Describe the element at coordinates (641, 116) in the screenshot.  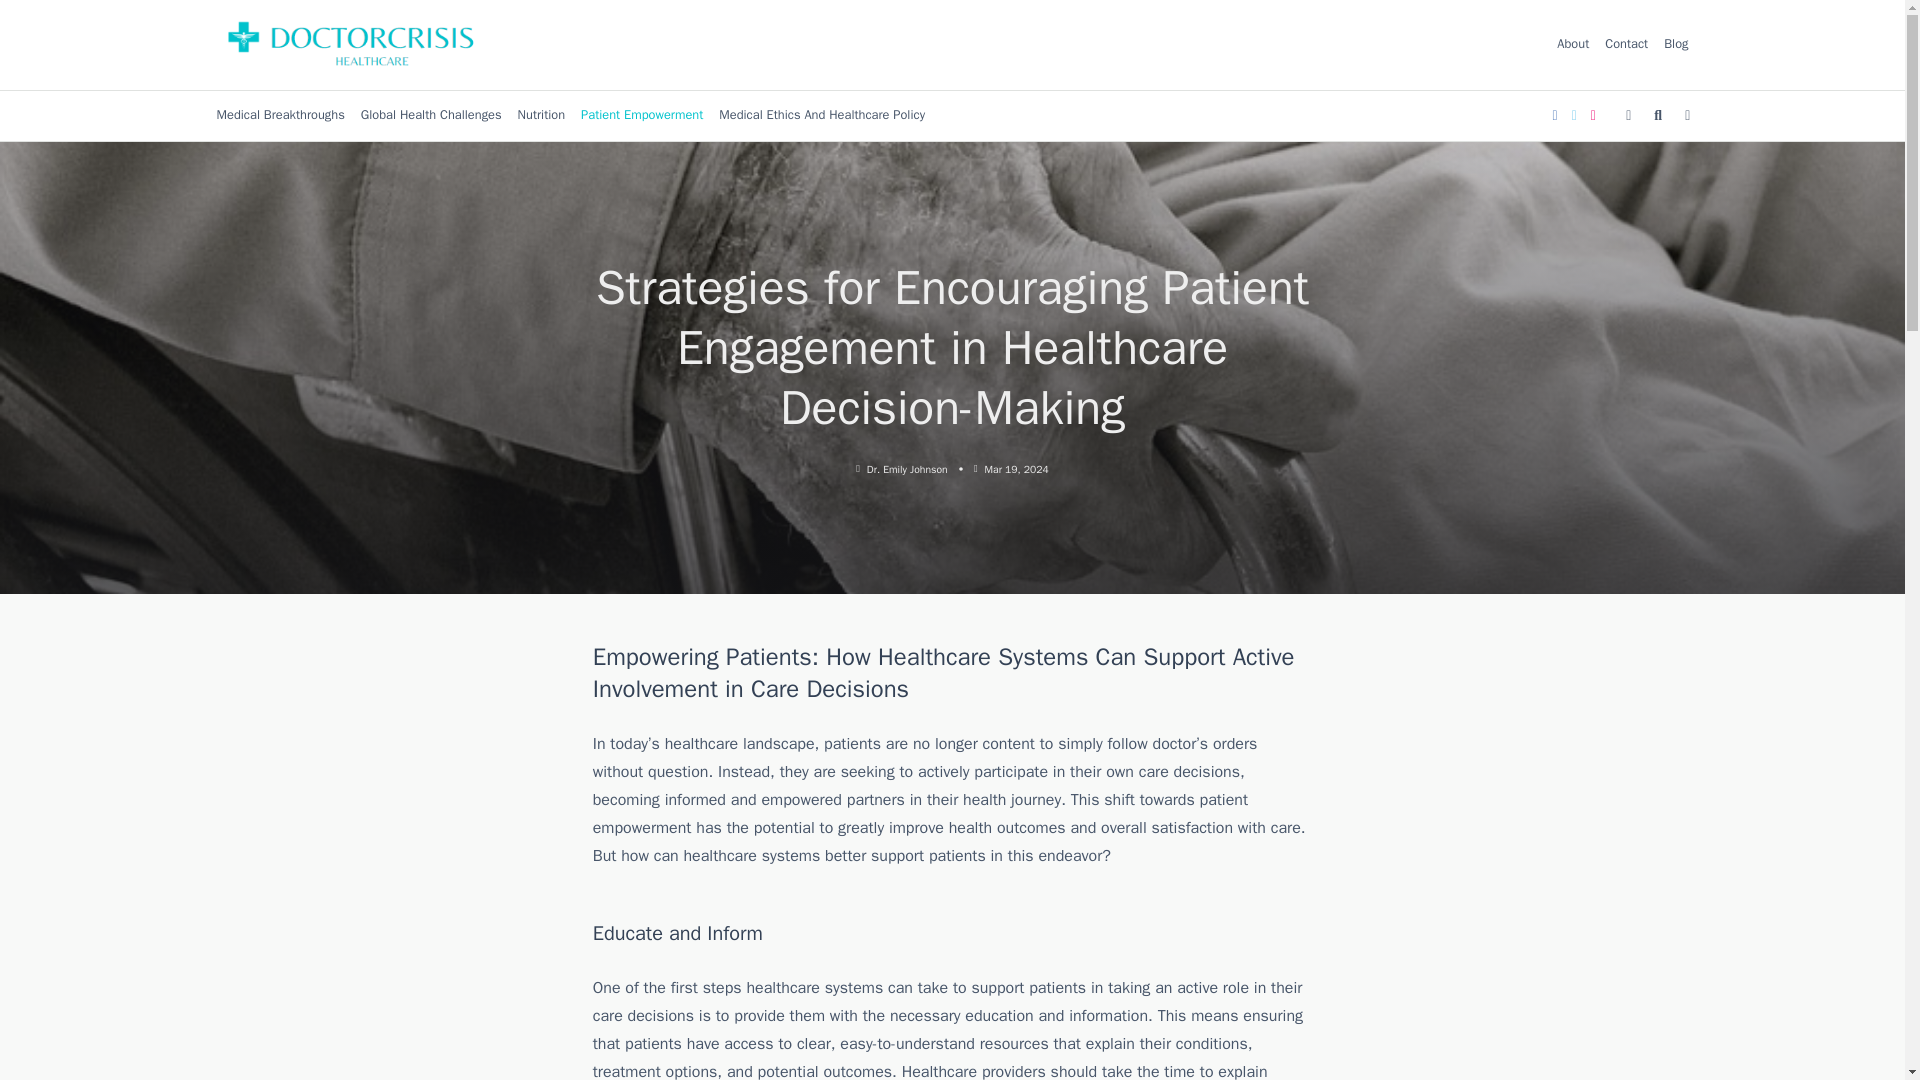
I see `Patient Empowerment` at that location.